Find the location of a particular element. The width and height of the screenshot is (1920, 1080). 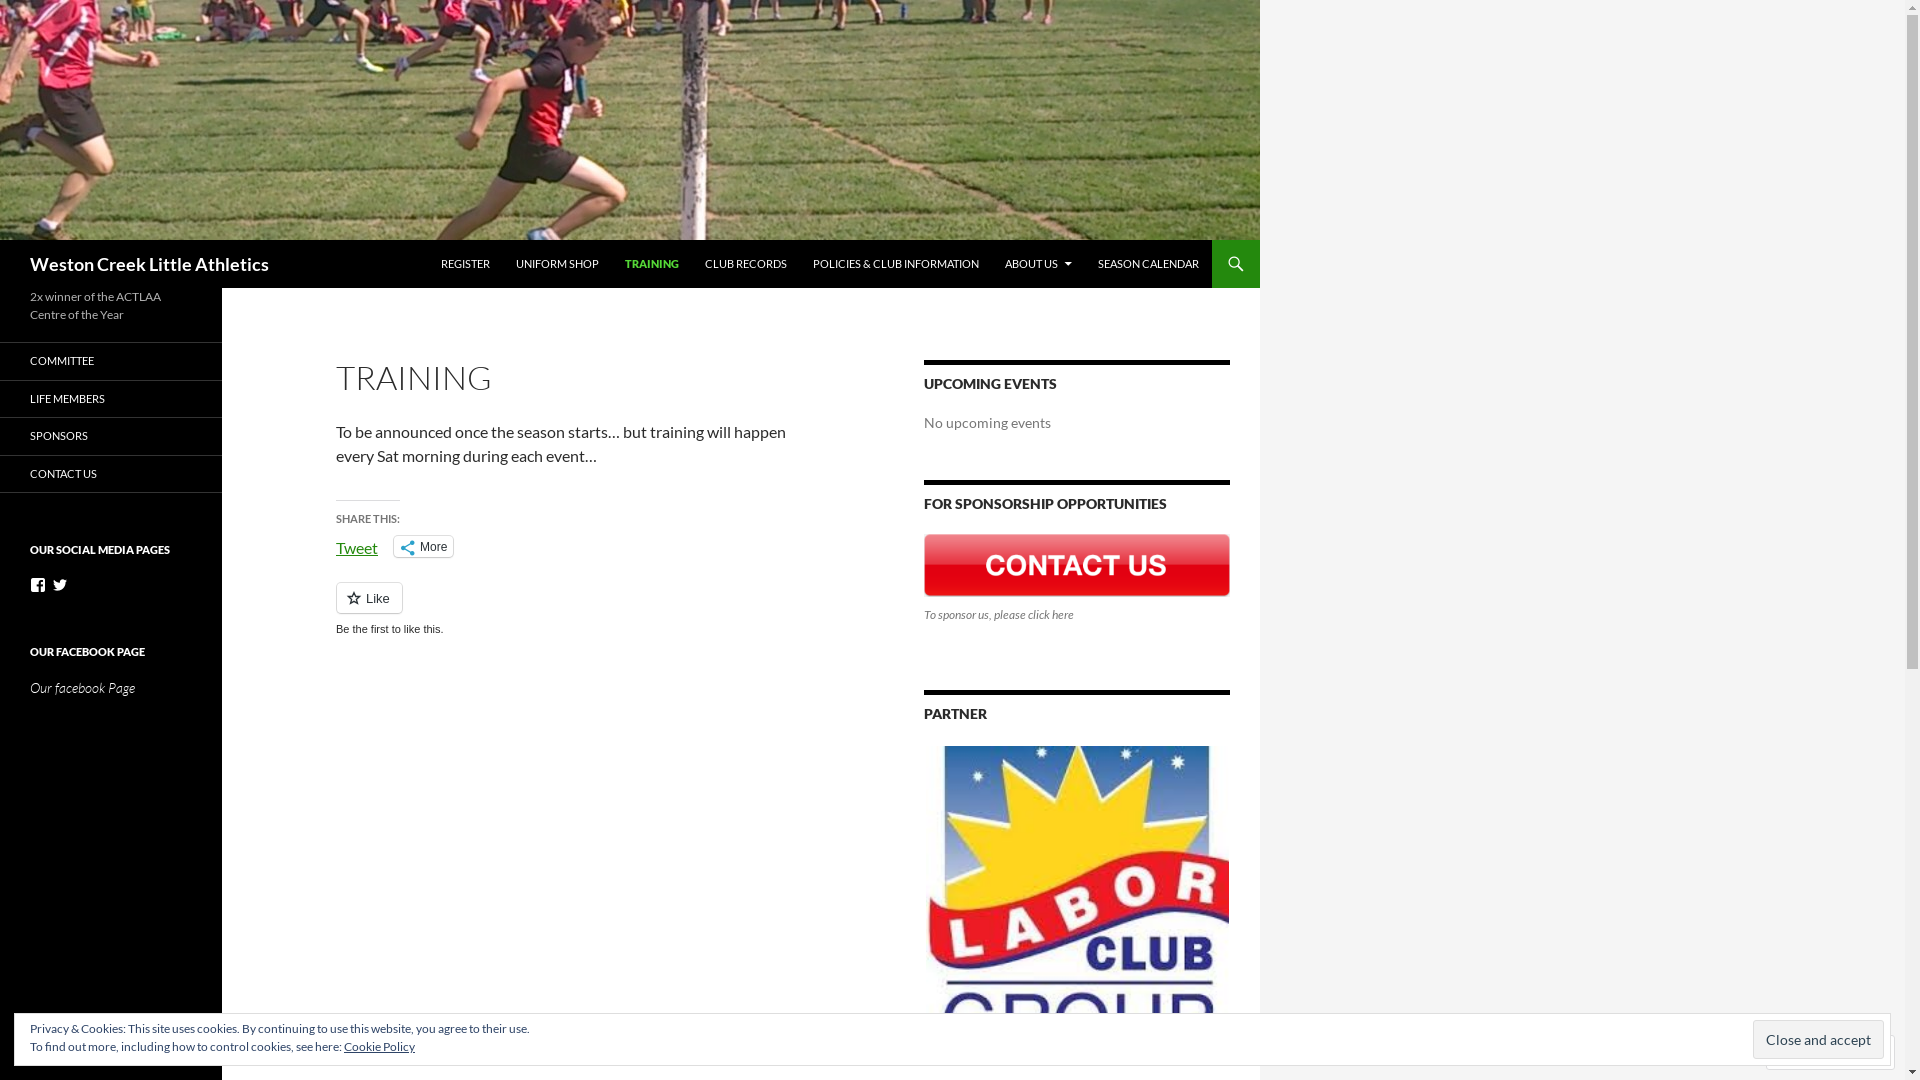

POLICIES & CLUB INFORMATION is located at coordinates (896, 264).